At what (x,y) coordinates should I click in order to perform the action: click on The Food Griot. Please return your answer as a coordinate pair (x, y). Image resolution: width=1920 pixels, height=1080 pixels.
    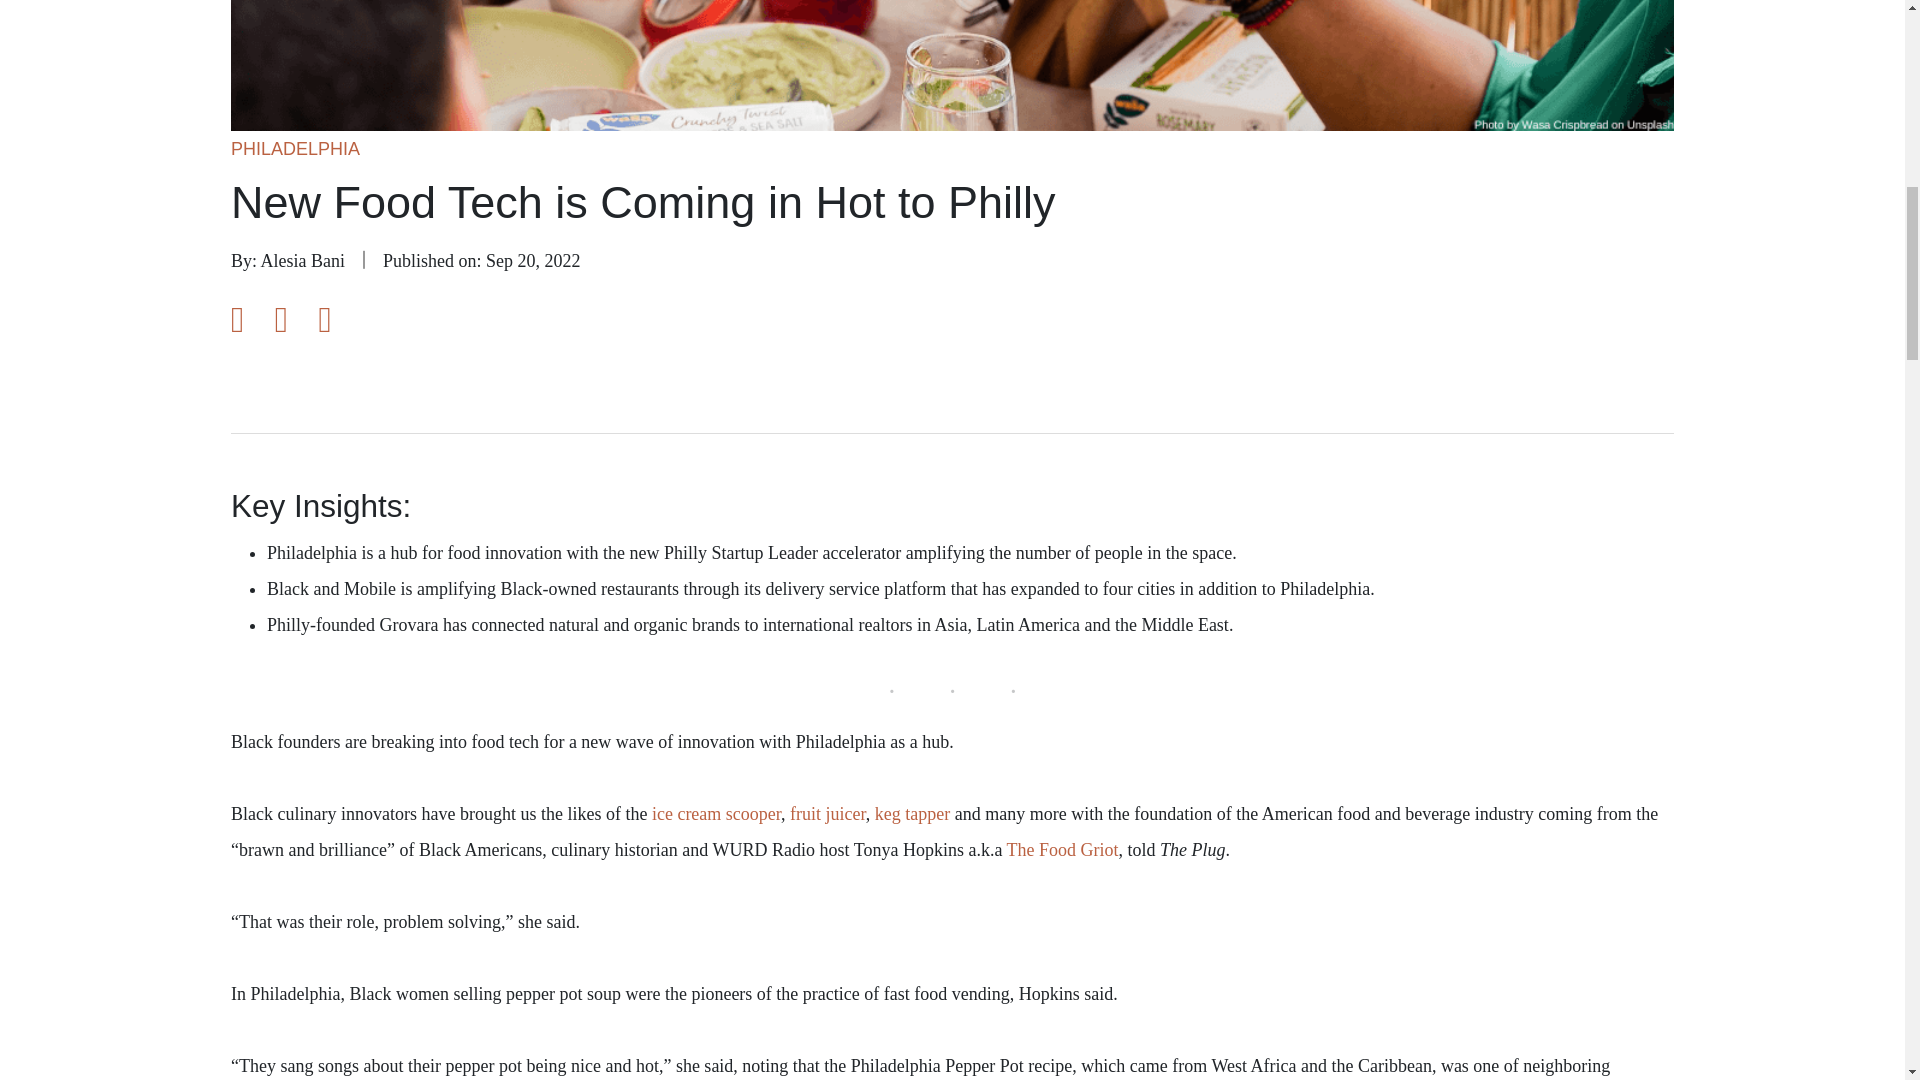
    Looking at the image, I should click on (1062, 850).